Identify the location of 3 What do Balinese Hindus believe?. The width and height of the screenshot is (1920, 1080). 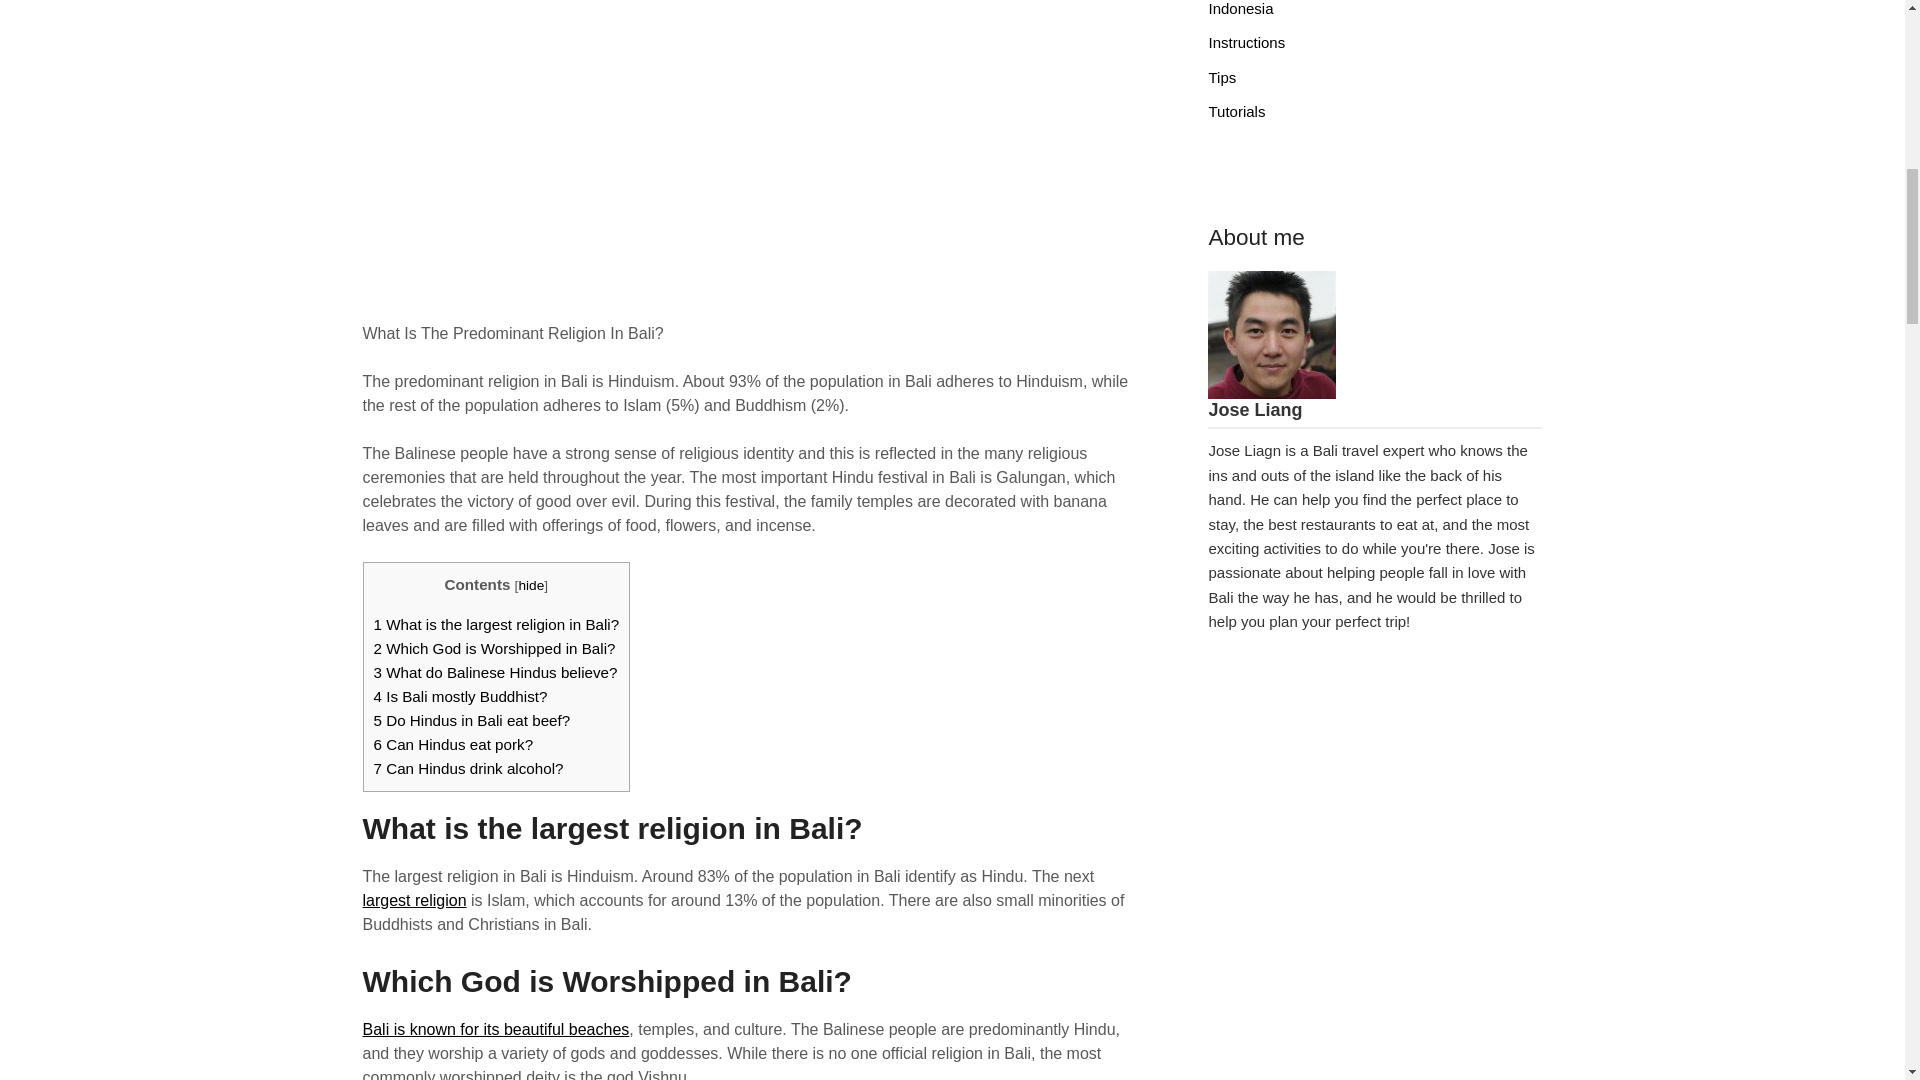
(496, 672).